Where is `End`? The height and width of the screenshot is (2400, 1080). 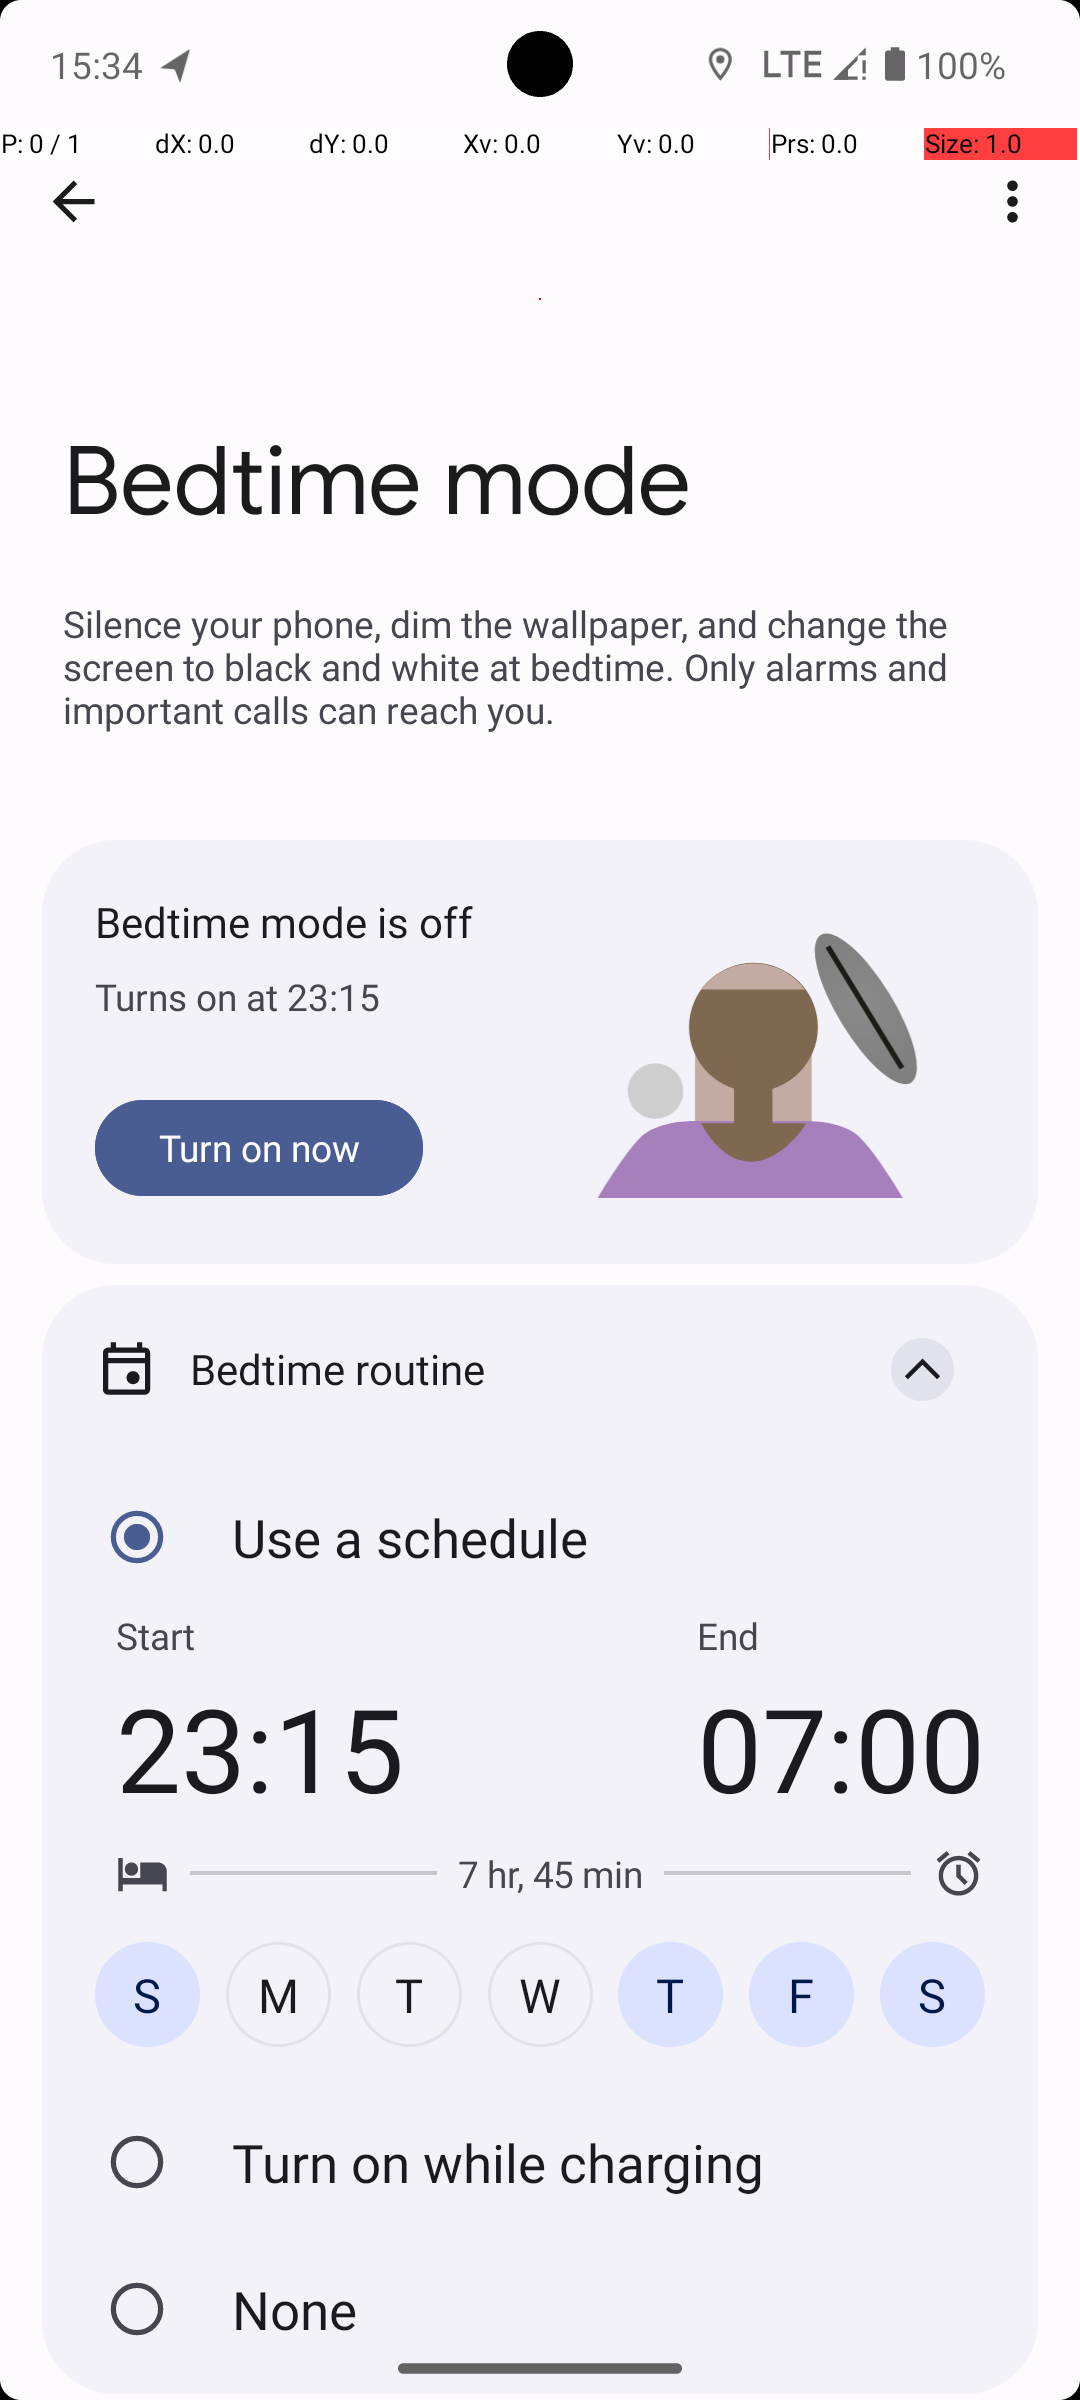
End is located at coordinates (728, 1636).